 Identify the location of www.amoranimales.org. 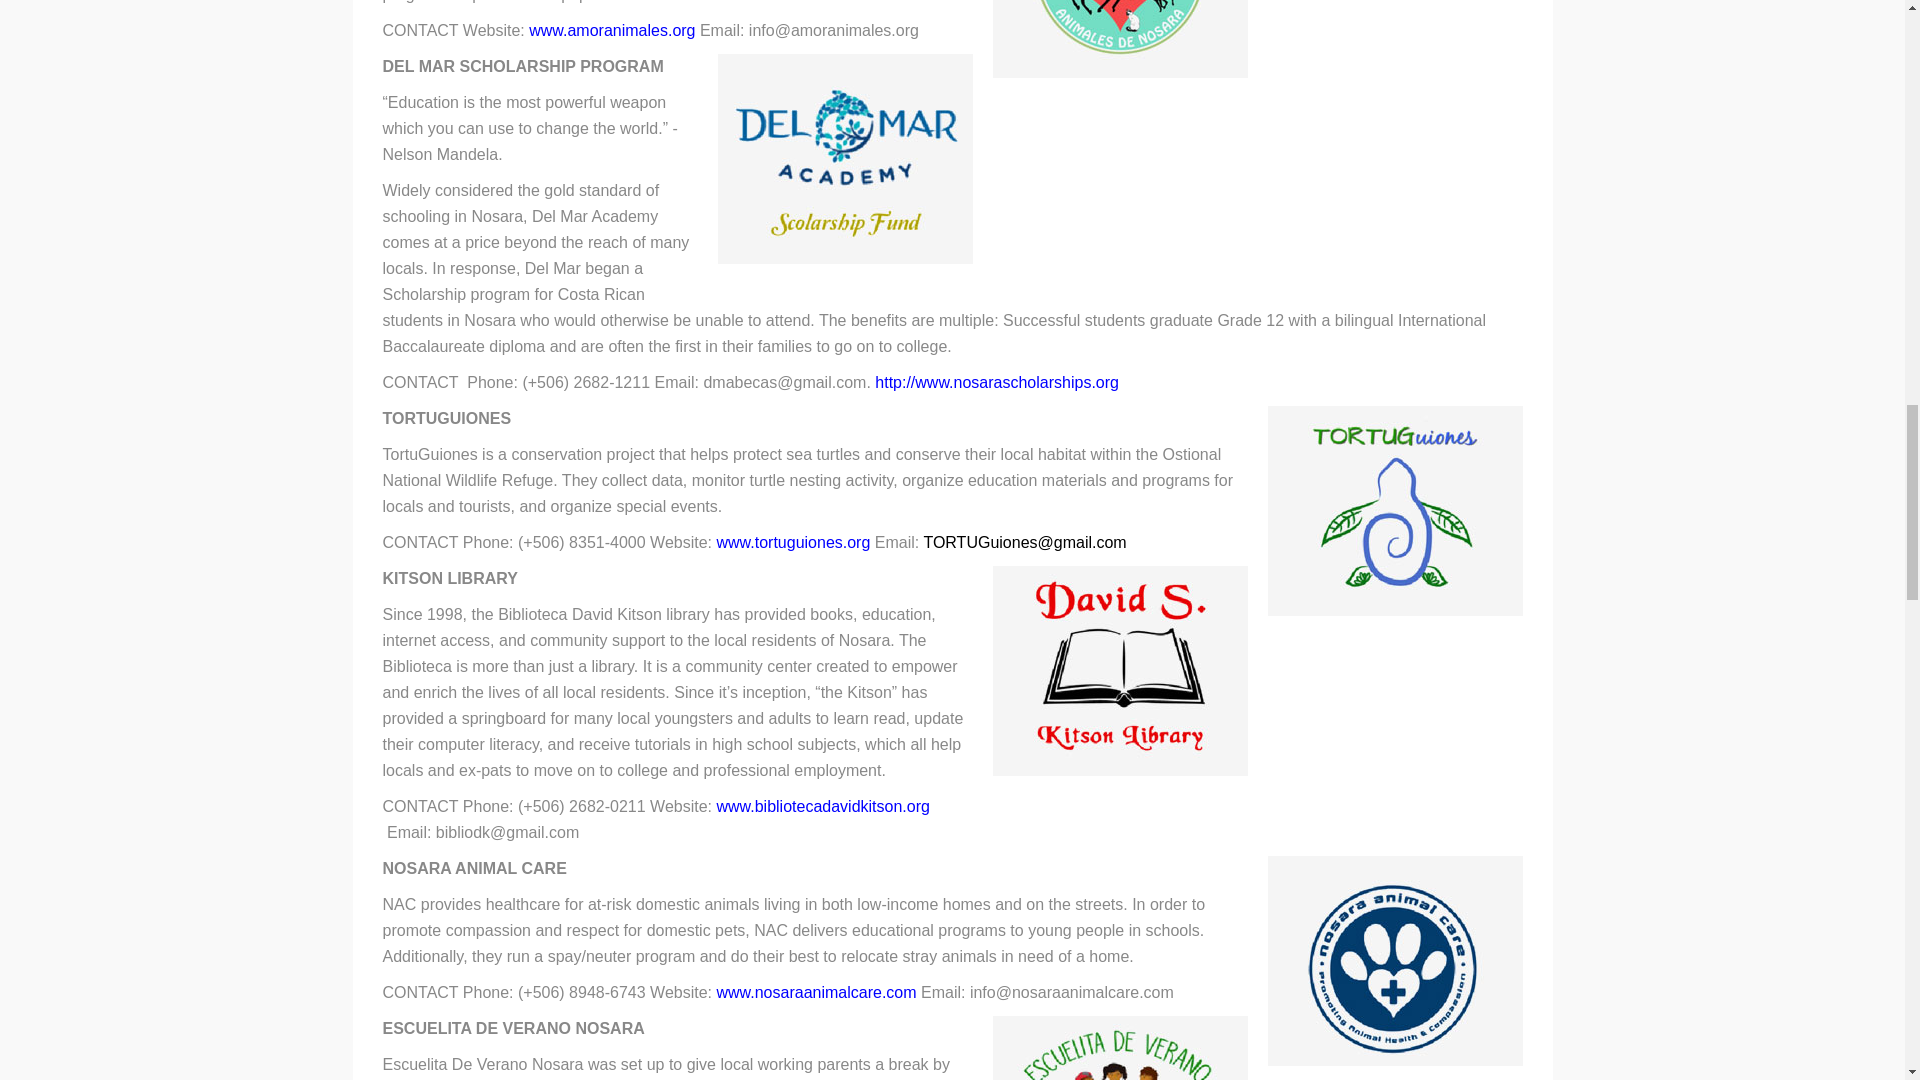
(612, 30).